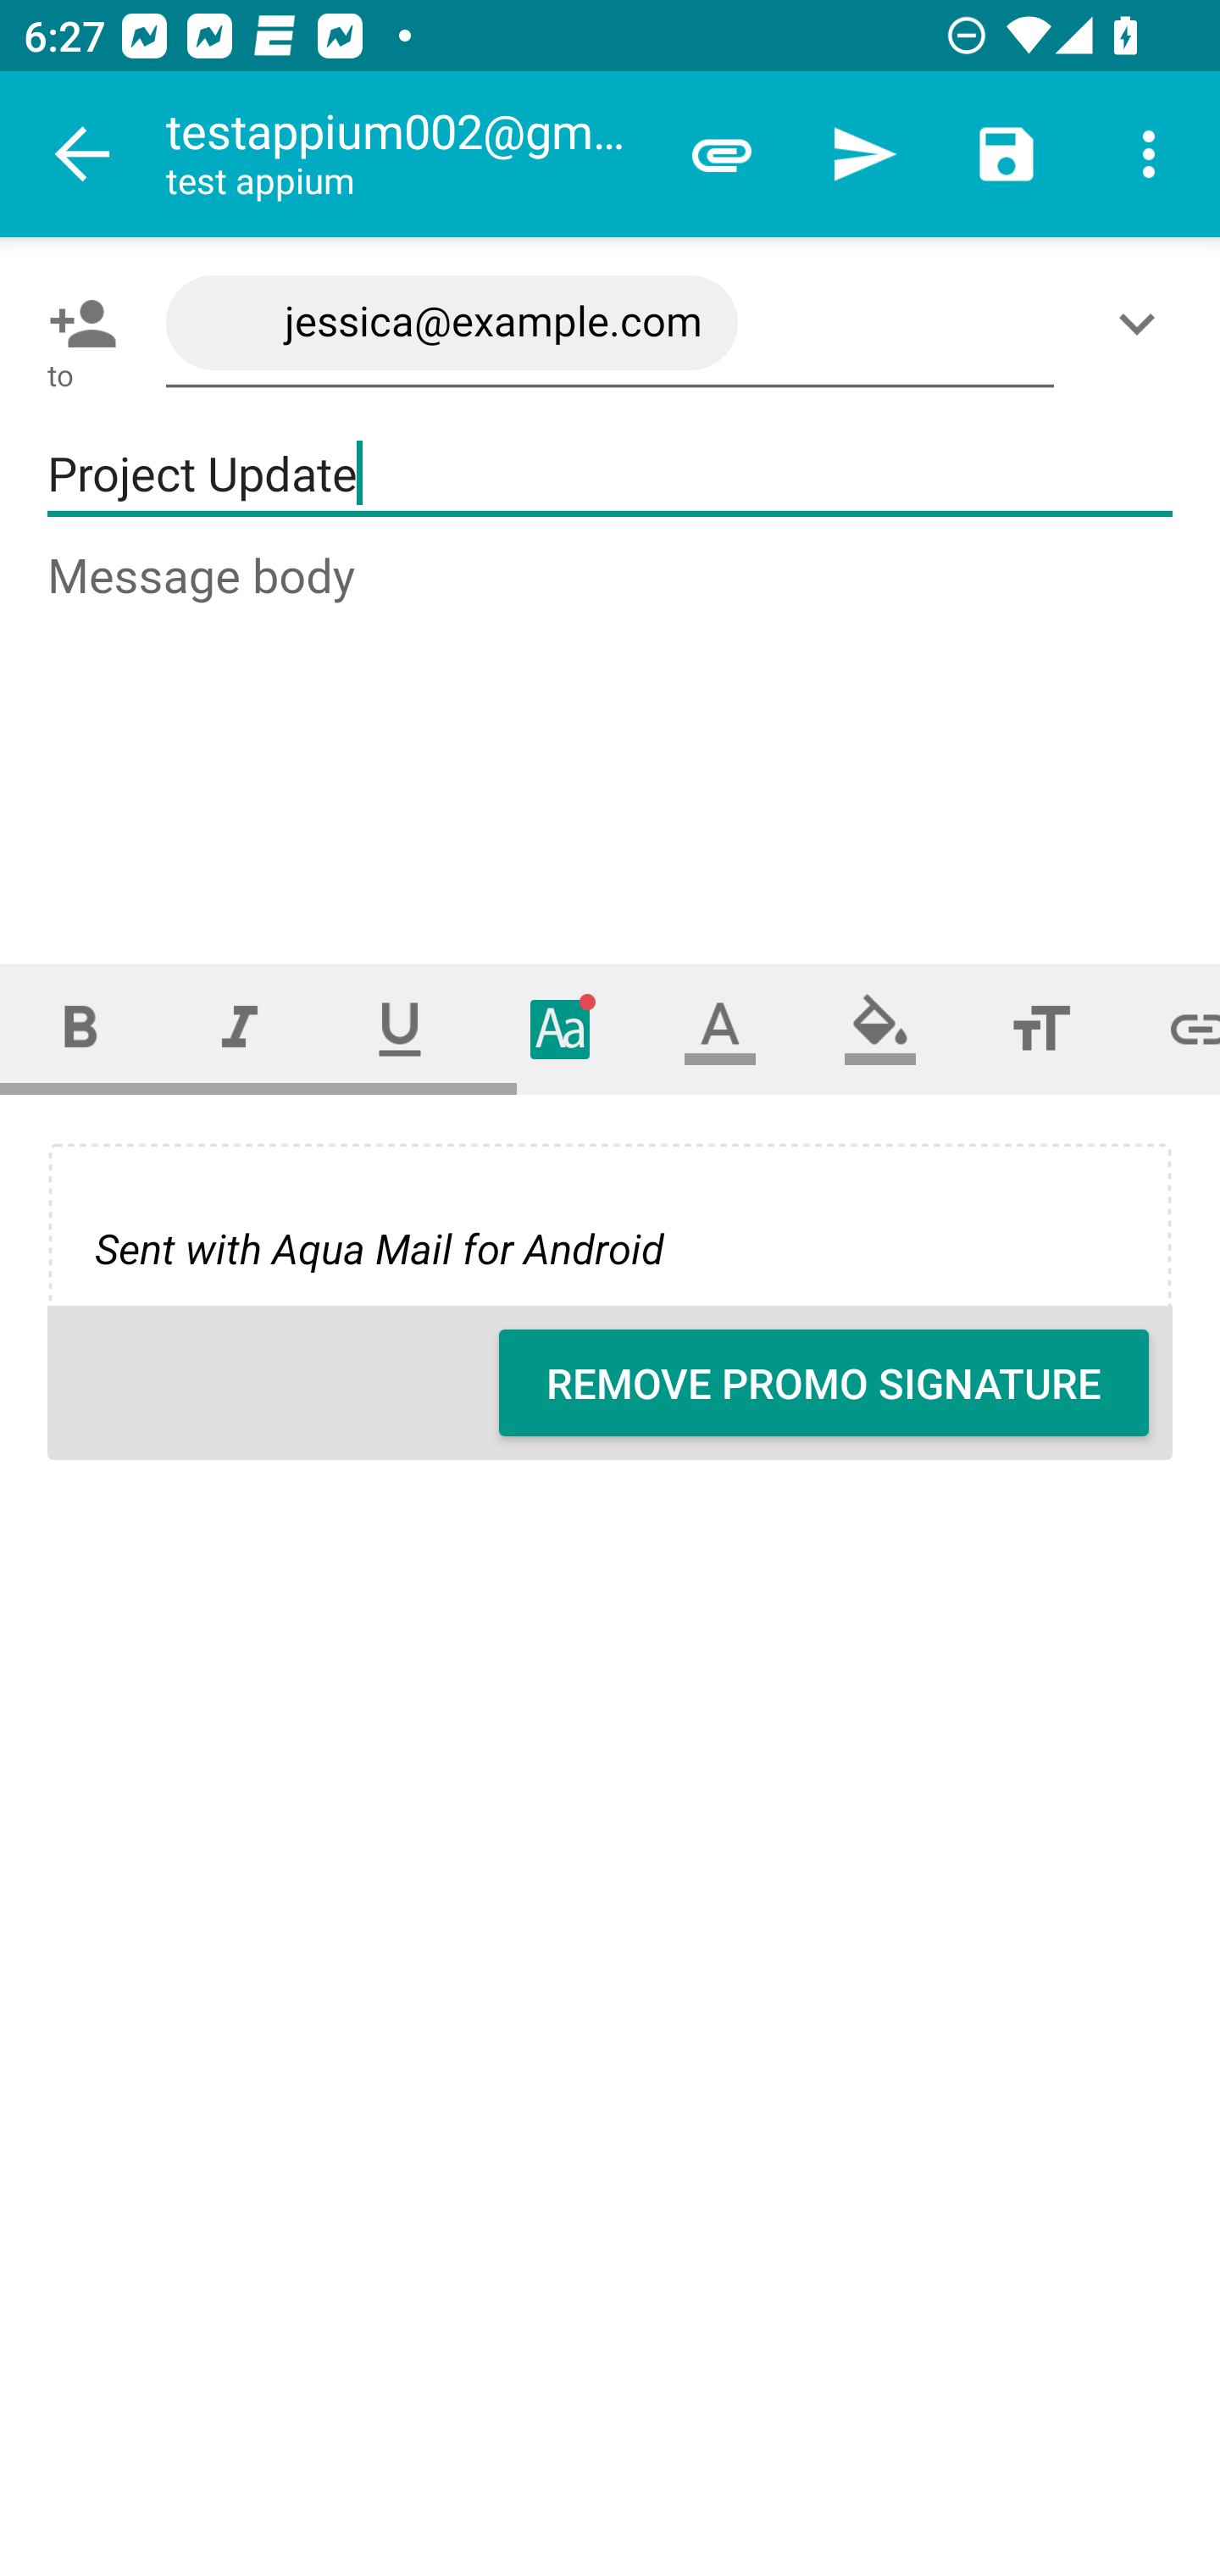 This screenshot has width=1220, height=2576. I want to click on Underline, so click(400, 1029).